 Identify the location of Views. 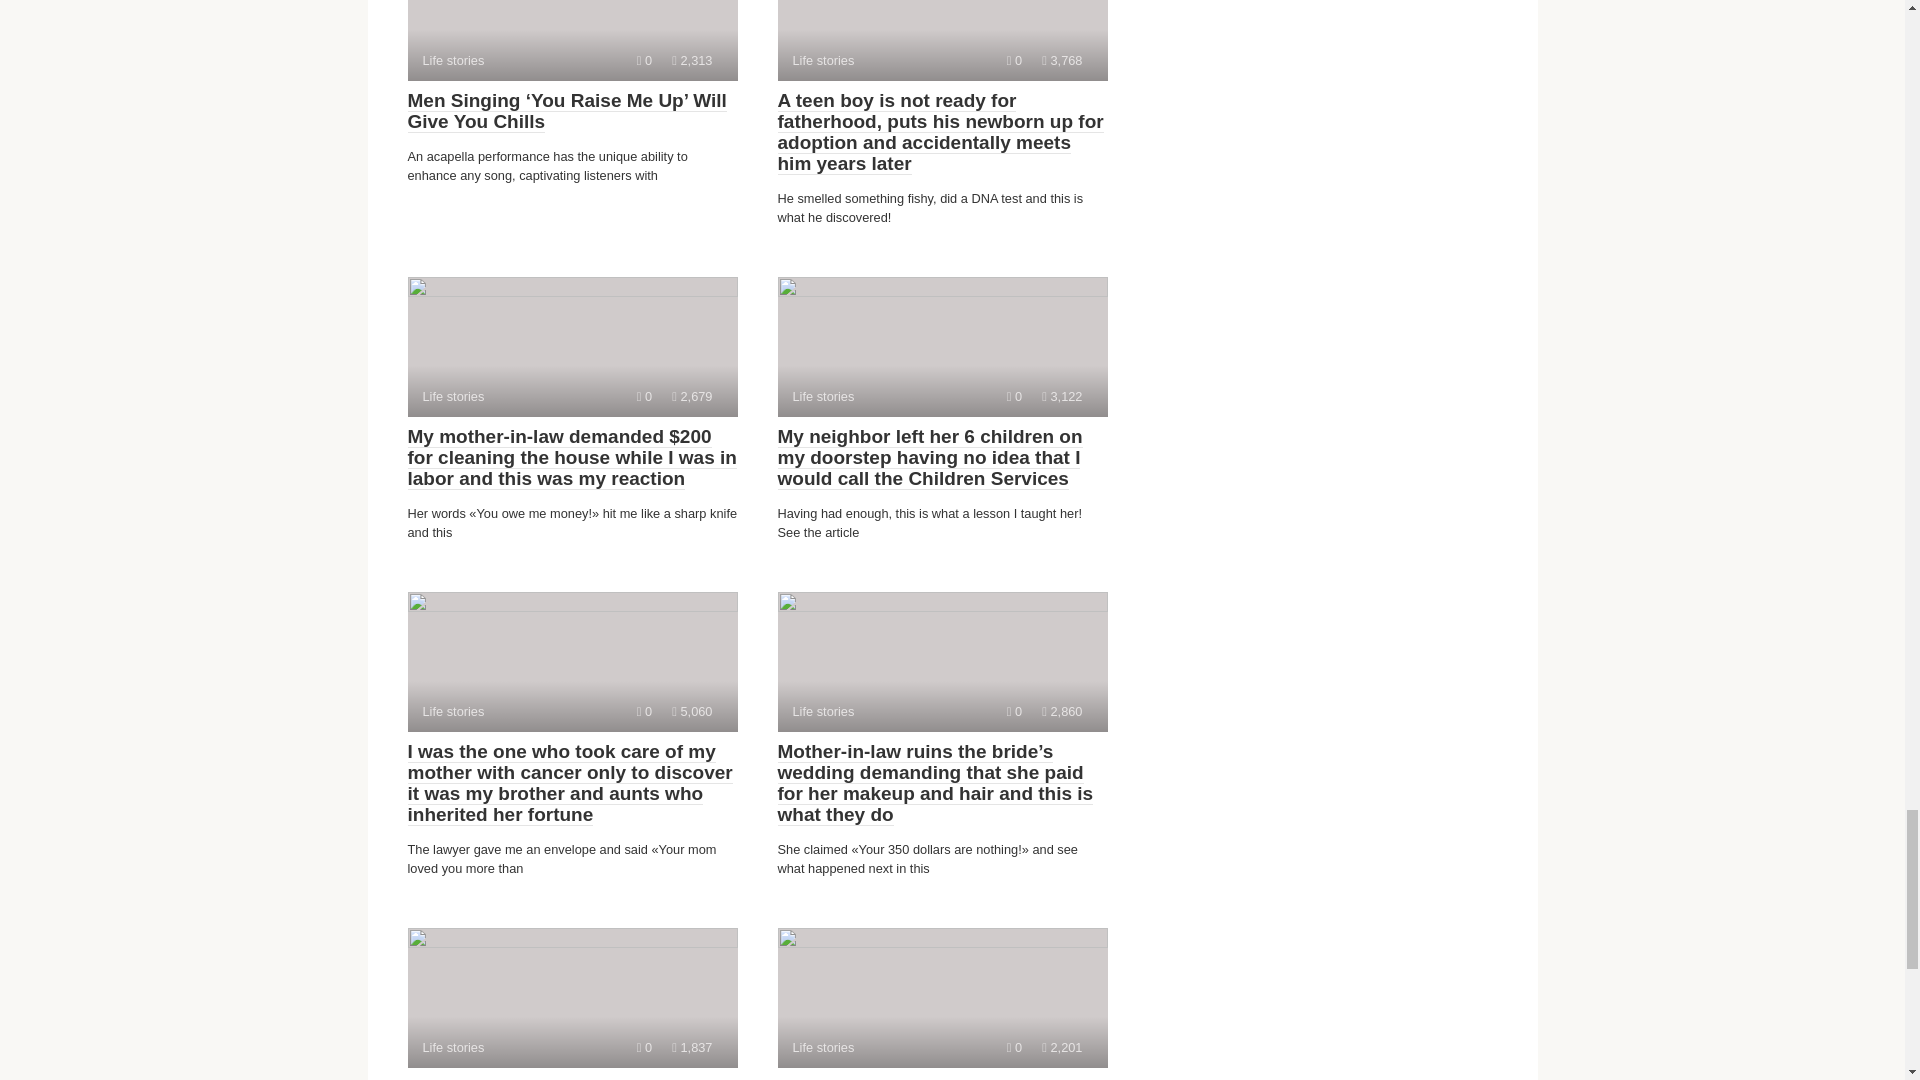
(1062, 60).